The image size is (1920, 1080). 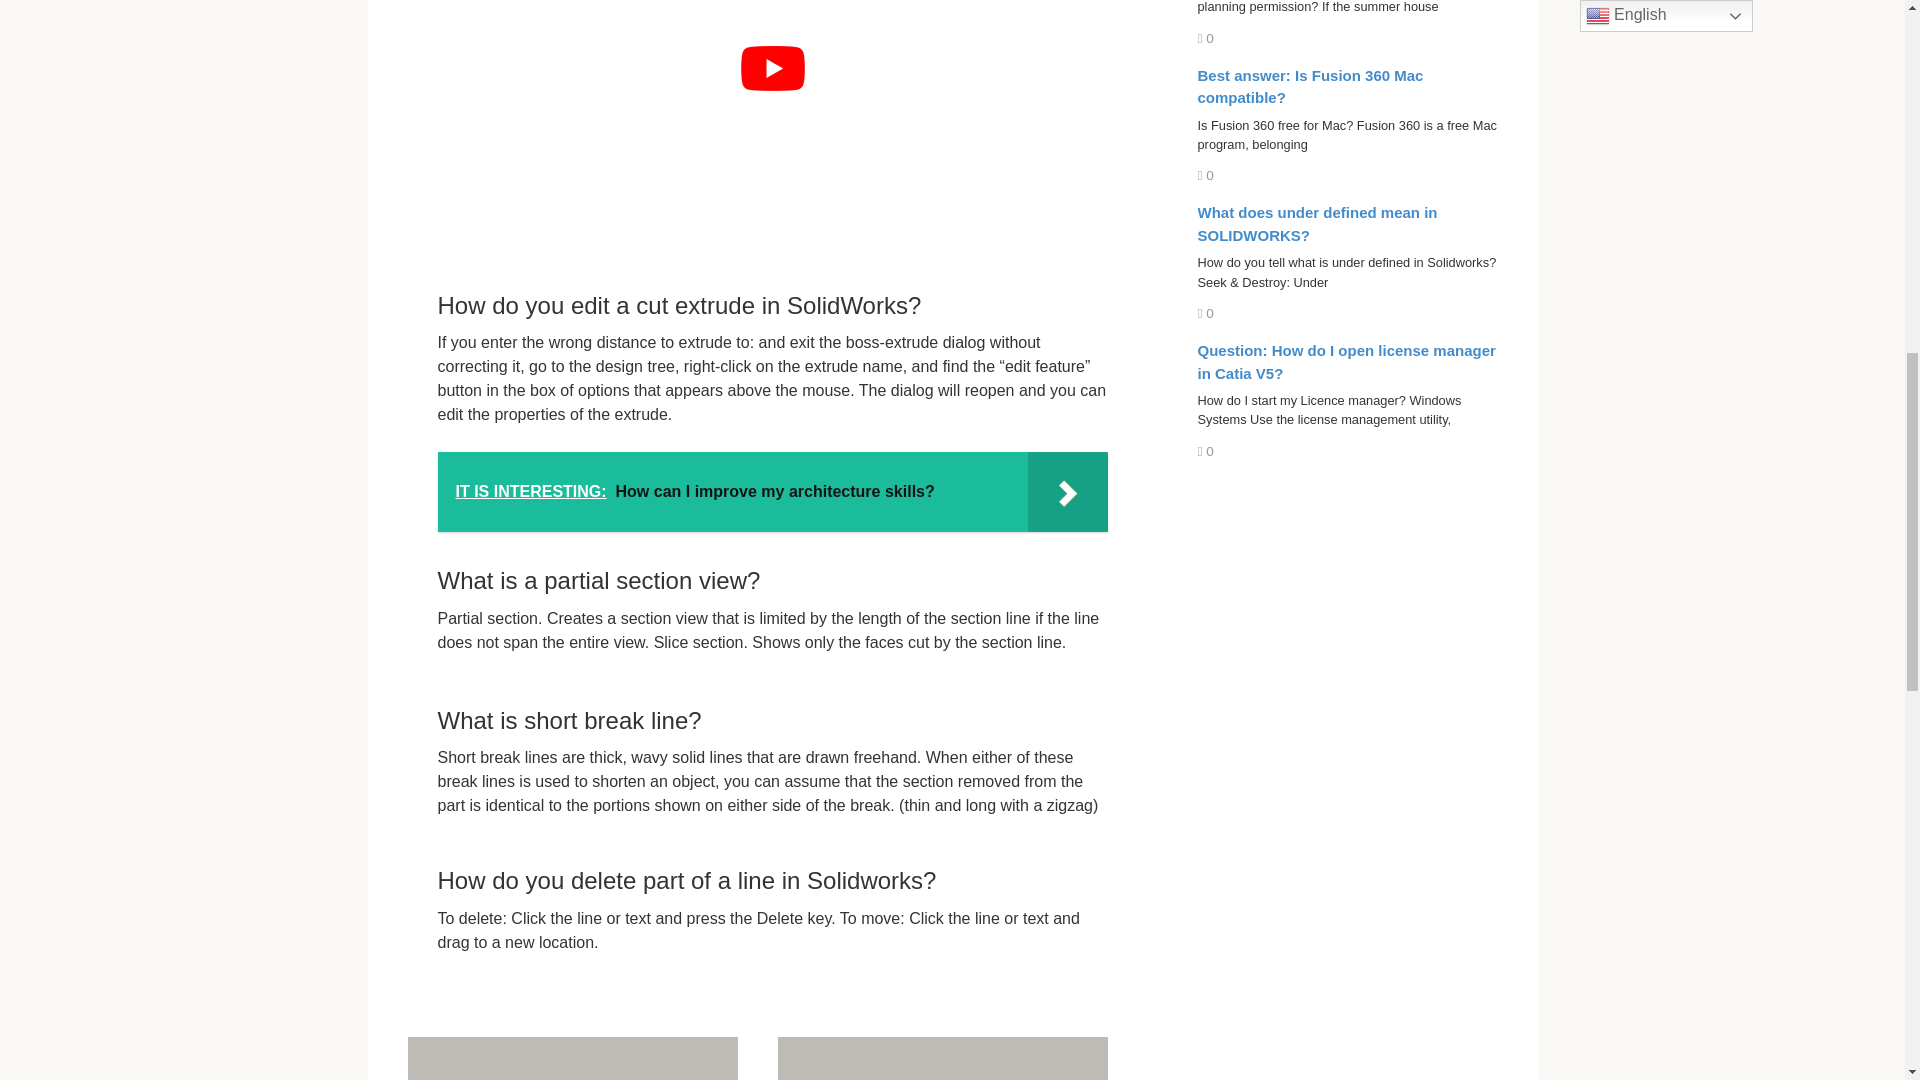 I want to click on What does under defined mean in SOLIDWORKS?, so click(x=1206, y=38).